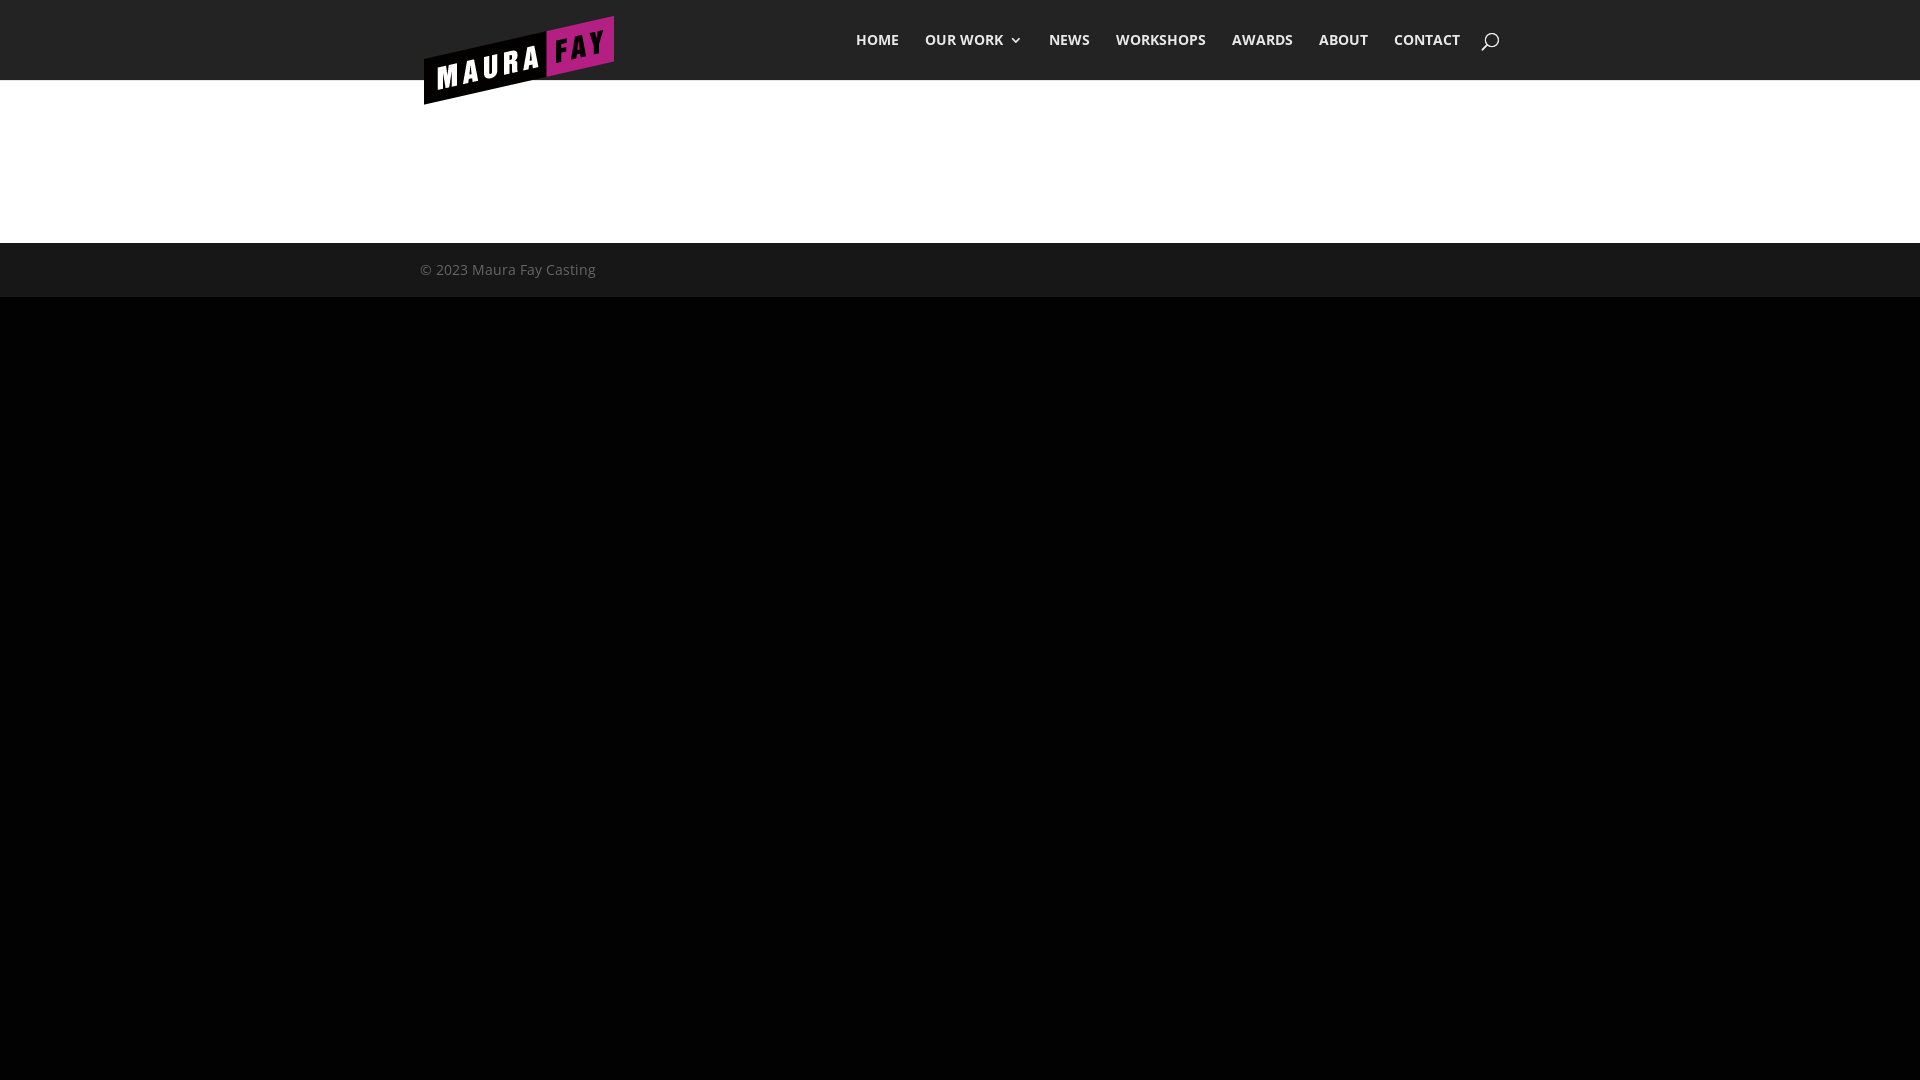 Image resolution: width=1920 pixels, height=1080 pixels. I want to click on OUR WORK, so click(974, 56).